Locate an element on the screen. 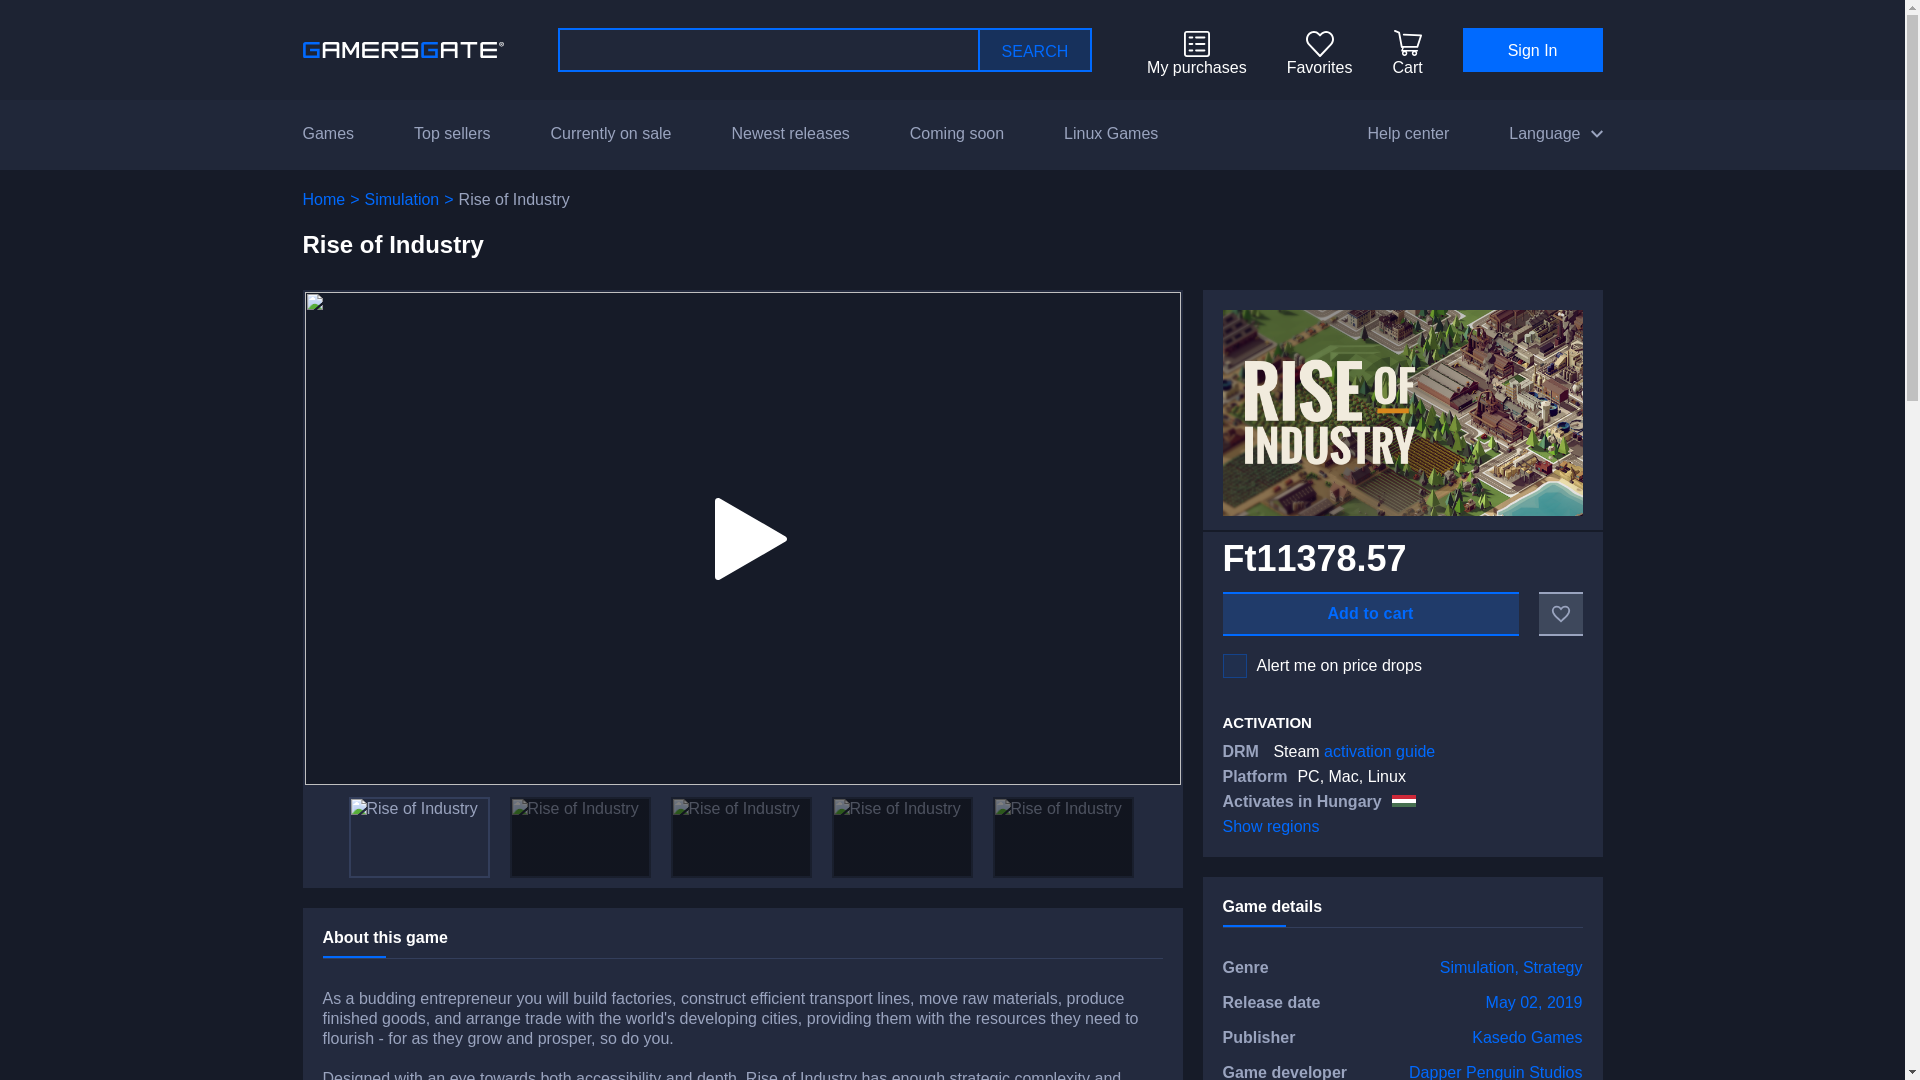 The height and width of the screenshot is (1080, 1920). Cart is located at coordinates (1407, 68).